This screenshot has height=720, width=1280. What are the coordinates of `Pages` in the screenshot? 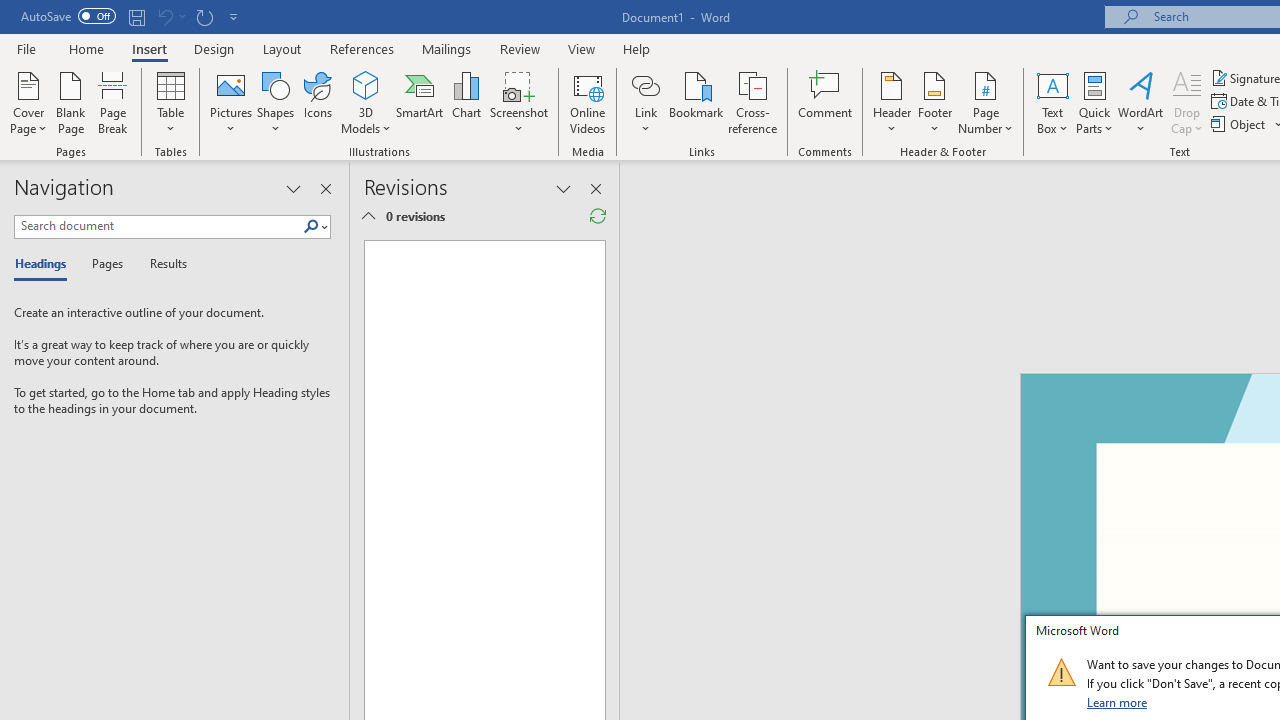 It's located at (105, 264).